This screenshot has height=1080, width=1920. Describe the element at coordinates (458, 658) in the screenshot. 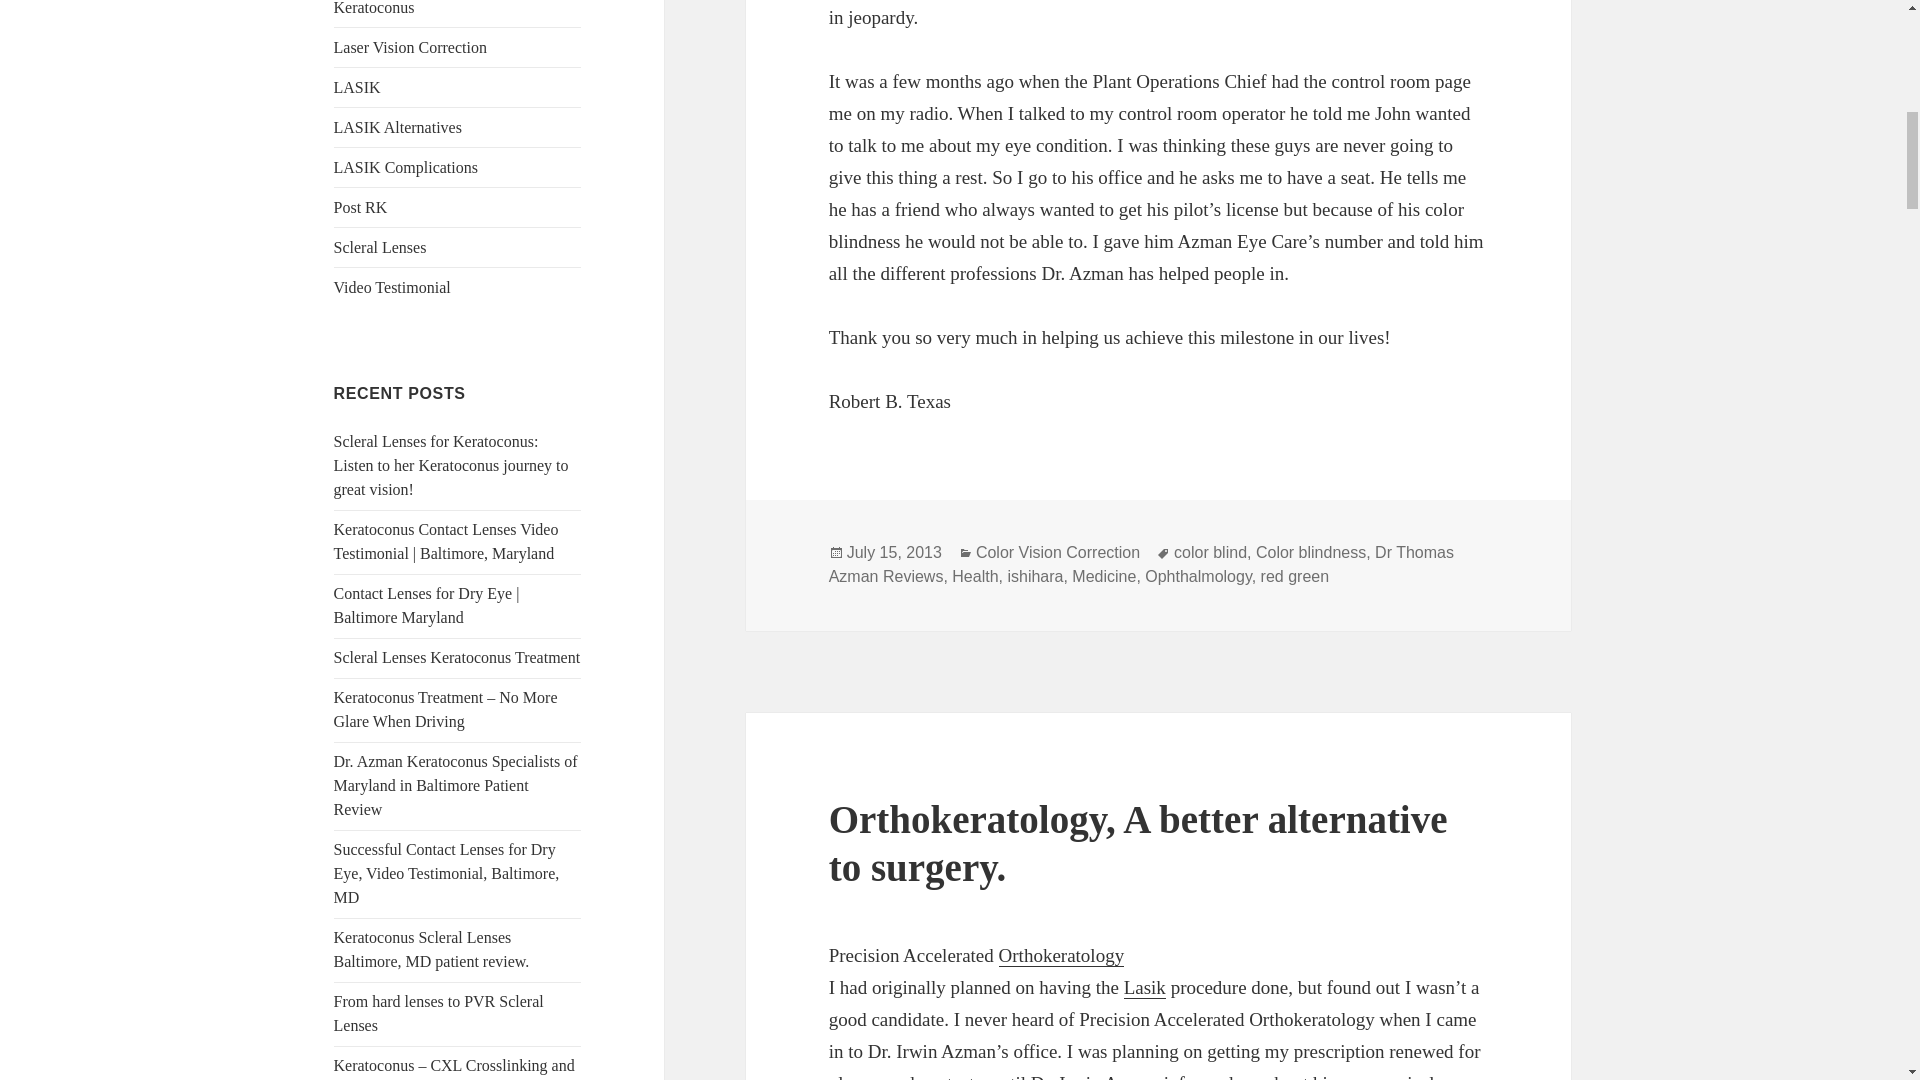

I see `Scleral Lenses Keratoconus Treatment` at that location.